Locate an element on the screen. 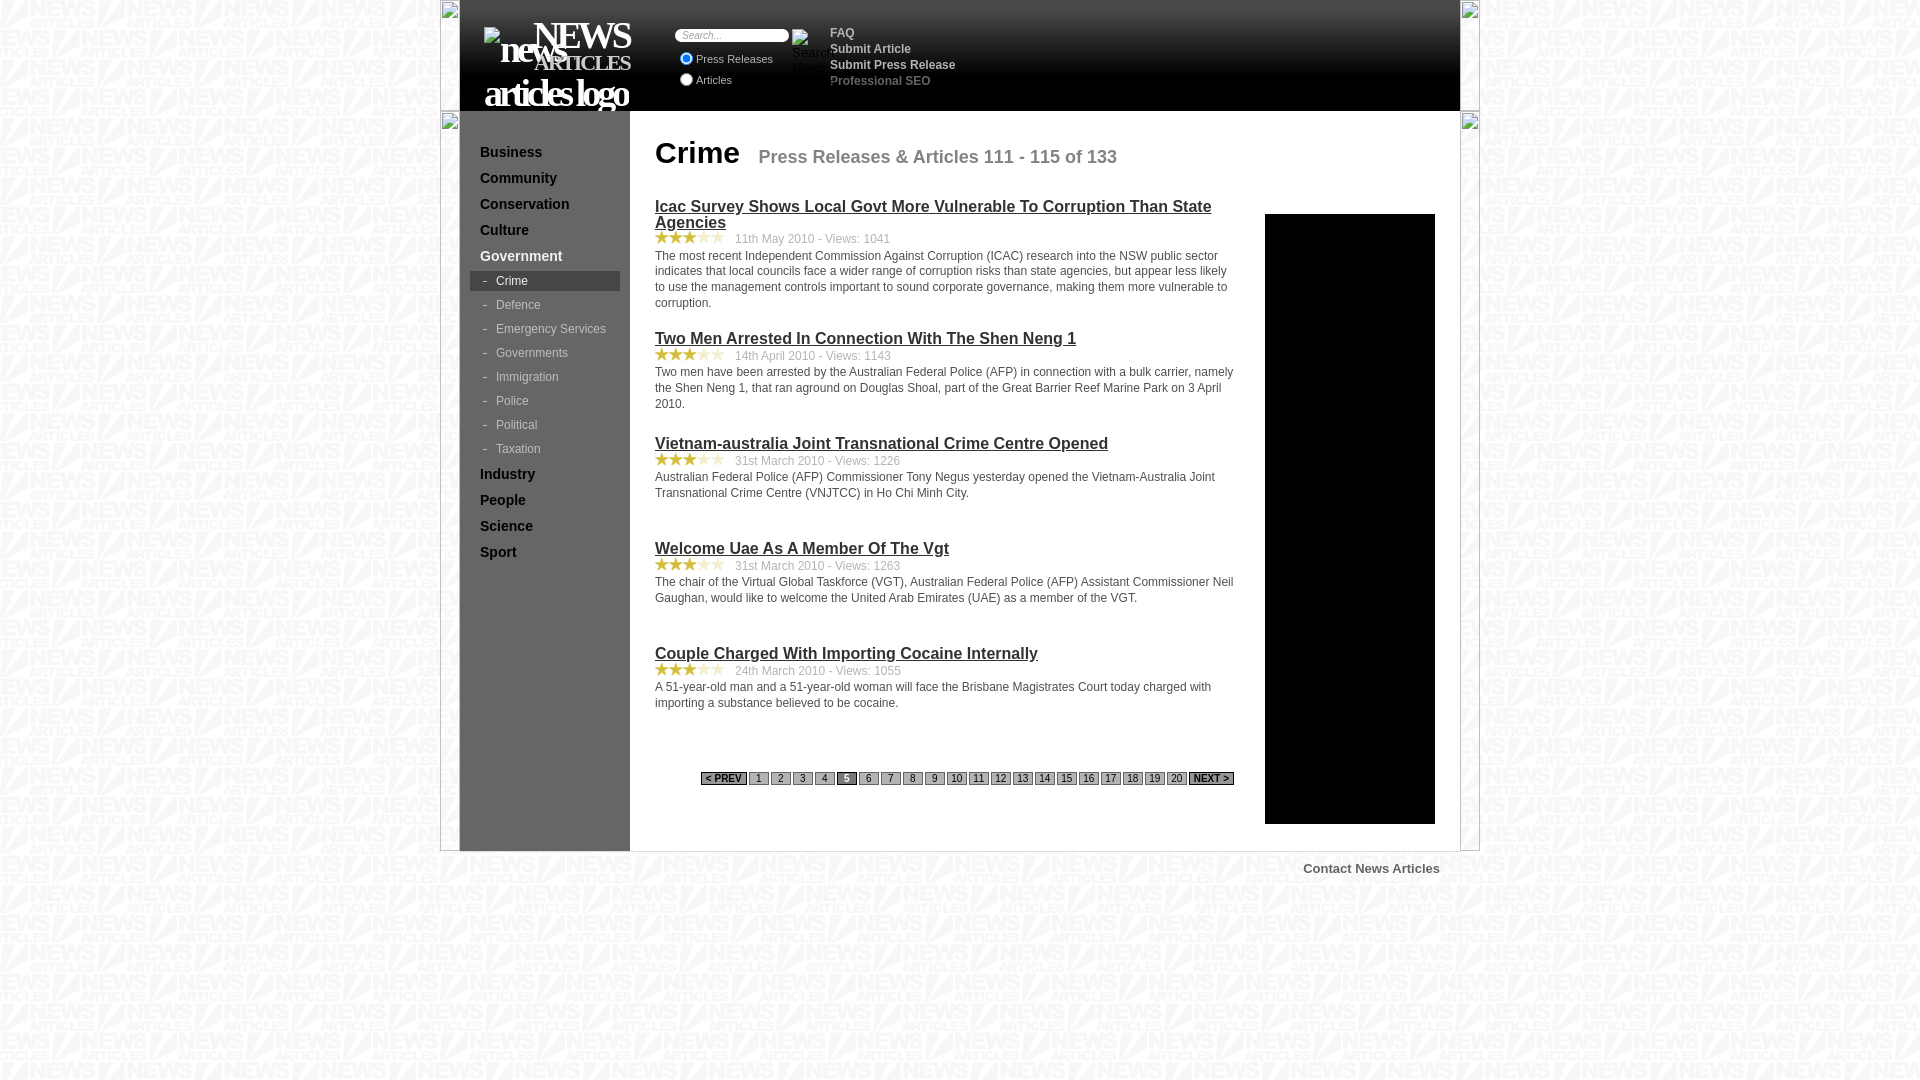  Crime is located at coordinates (545, 281).